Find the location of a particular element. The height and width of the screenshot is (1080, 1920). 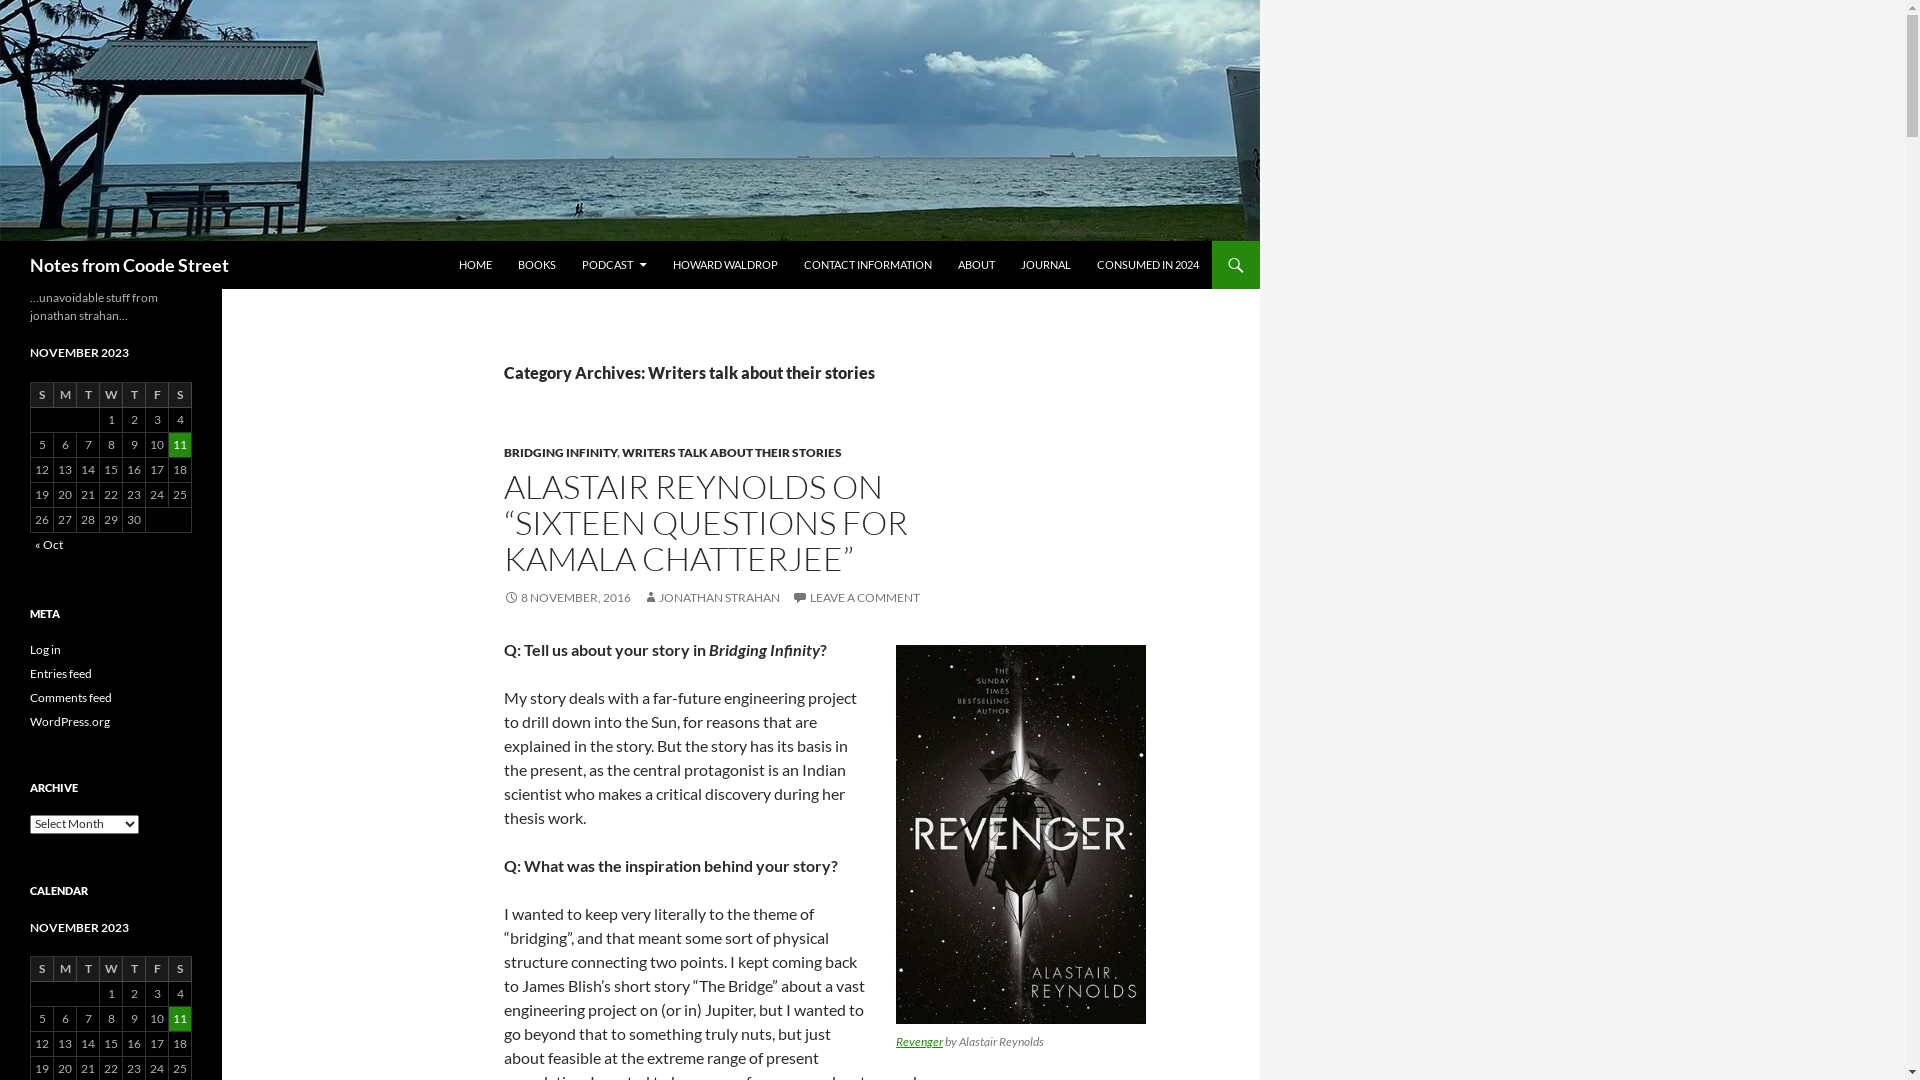

PODCAST is located at coordinates (614, 265).